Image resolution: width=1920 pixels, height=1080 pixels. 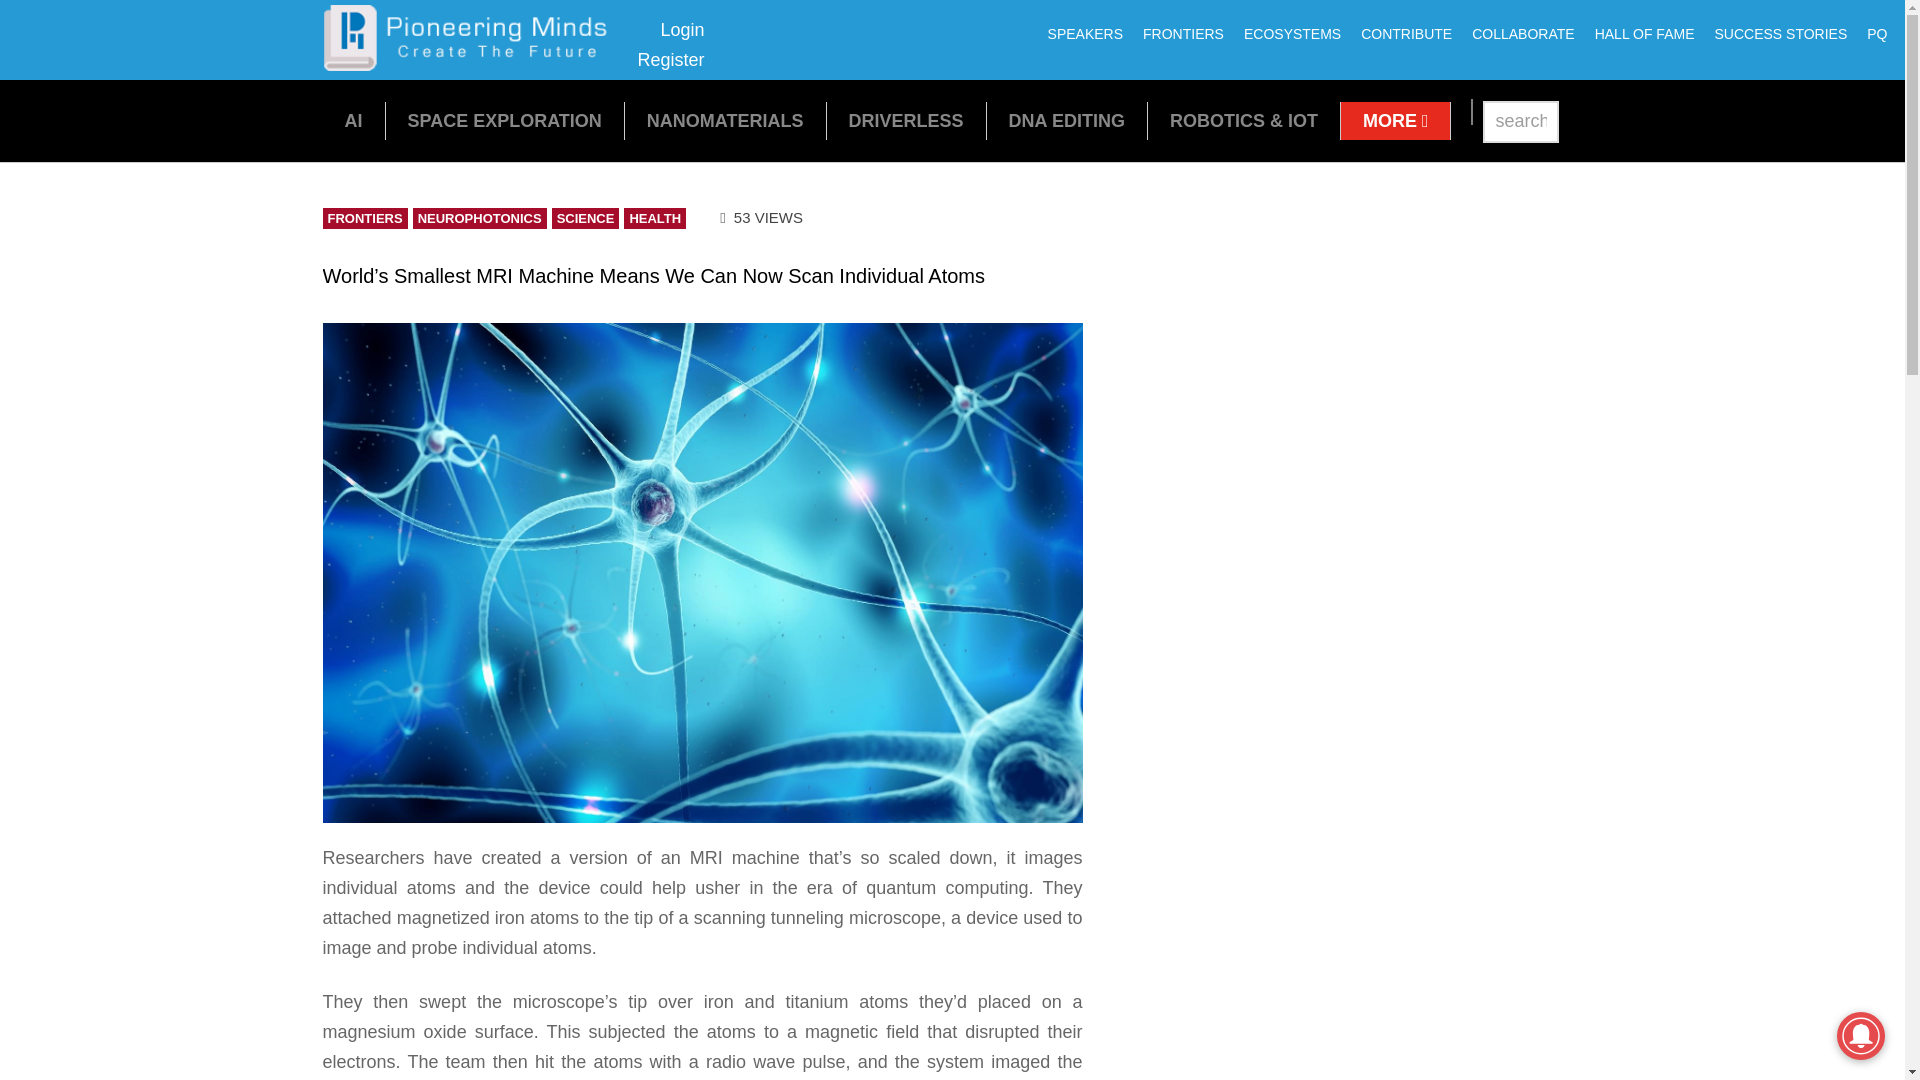 What do you see at coordinates (726, 120) in the screenshot?
I see `NANOMATERIALS` at bounding box center [726, 120].